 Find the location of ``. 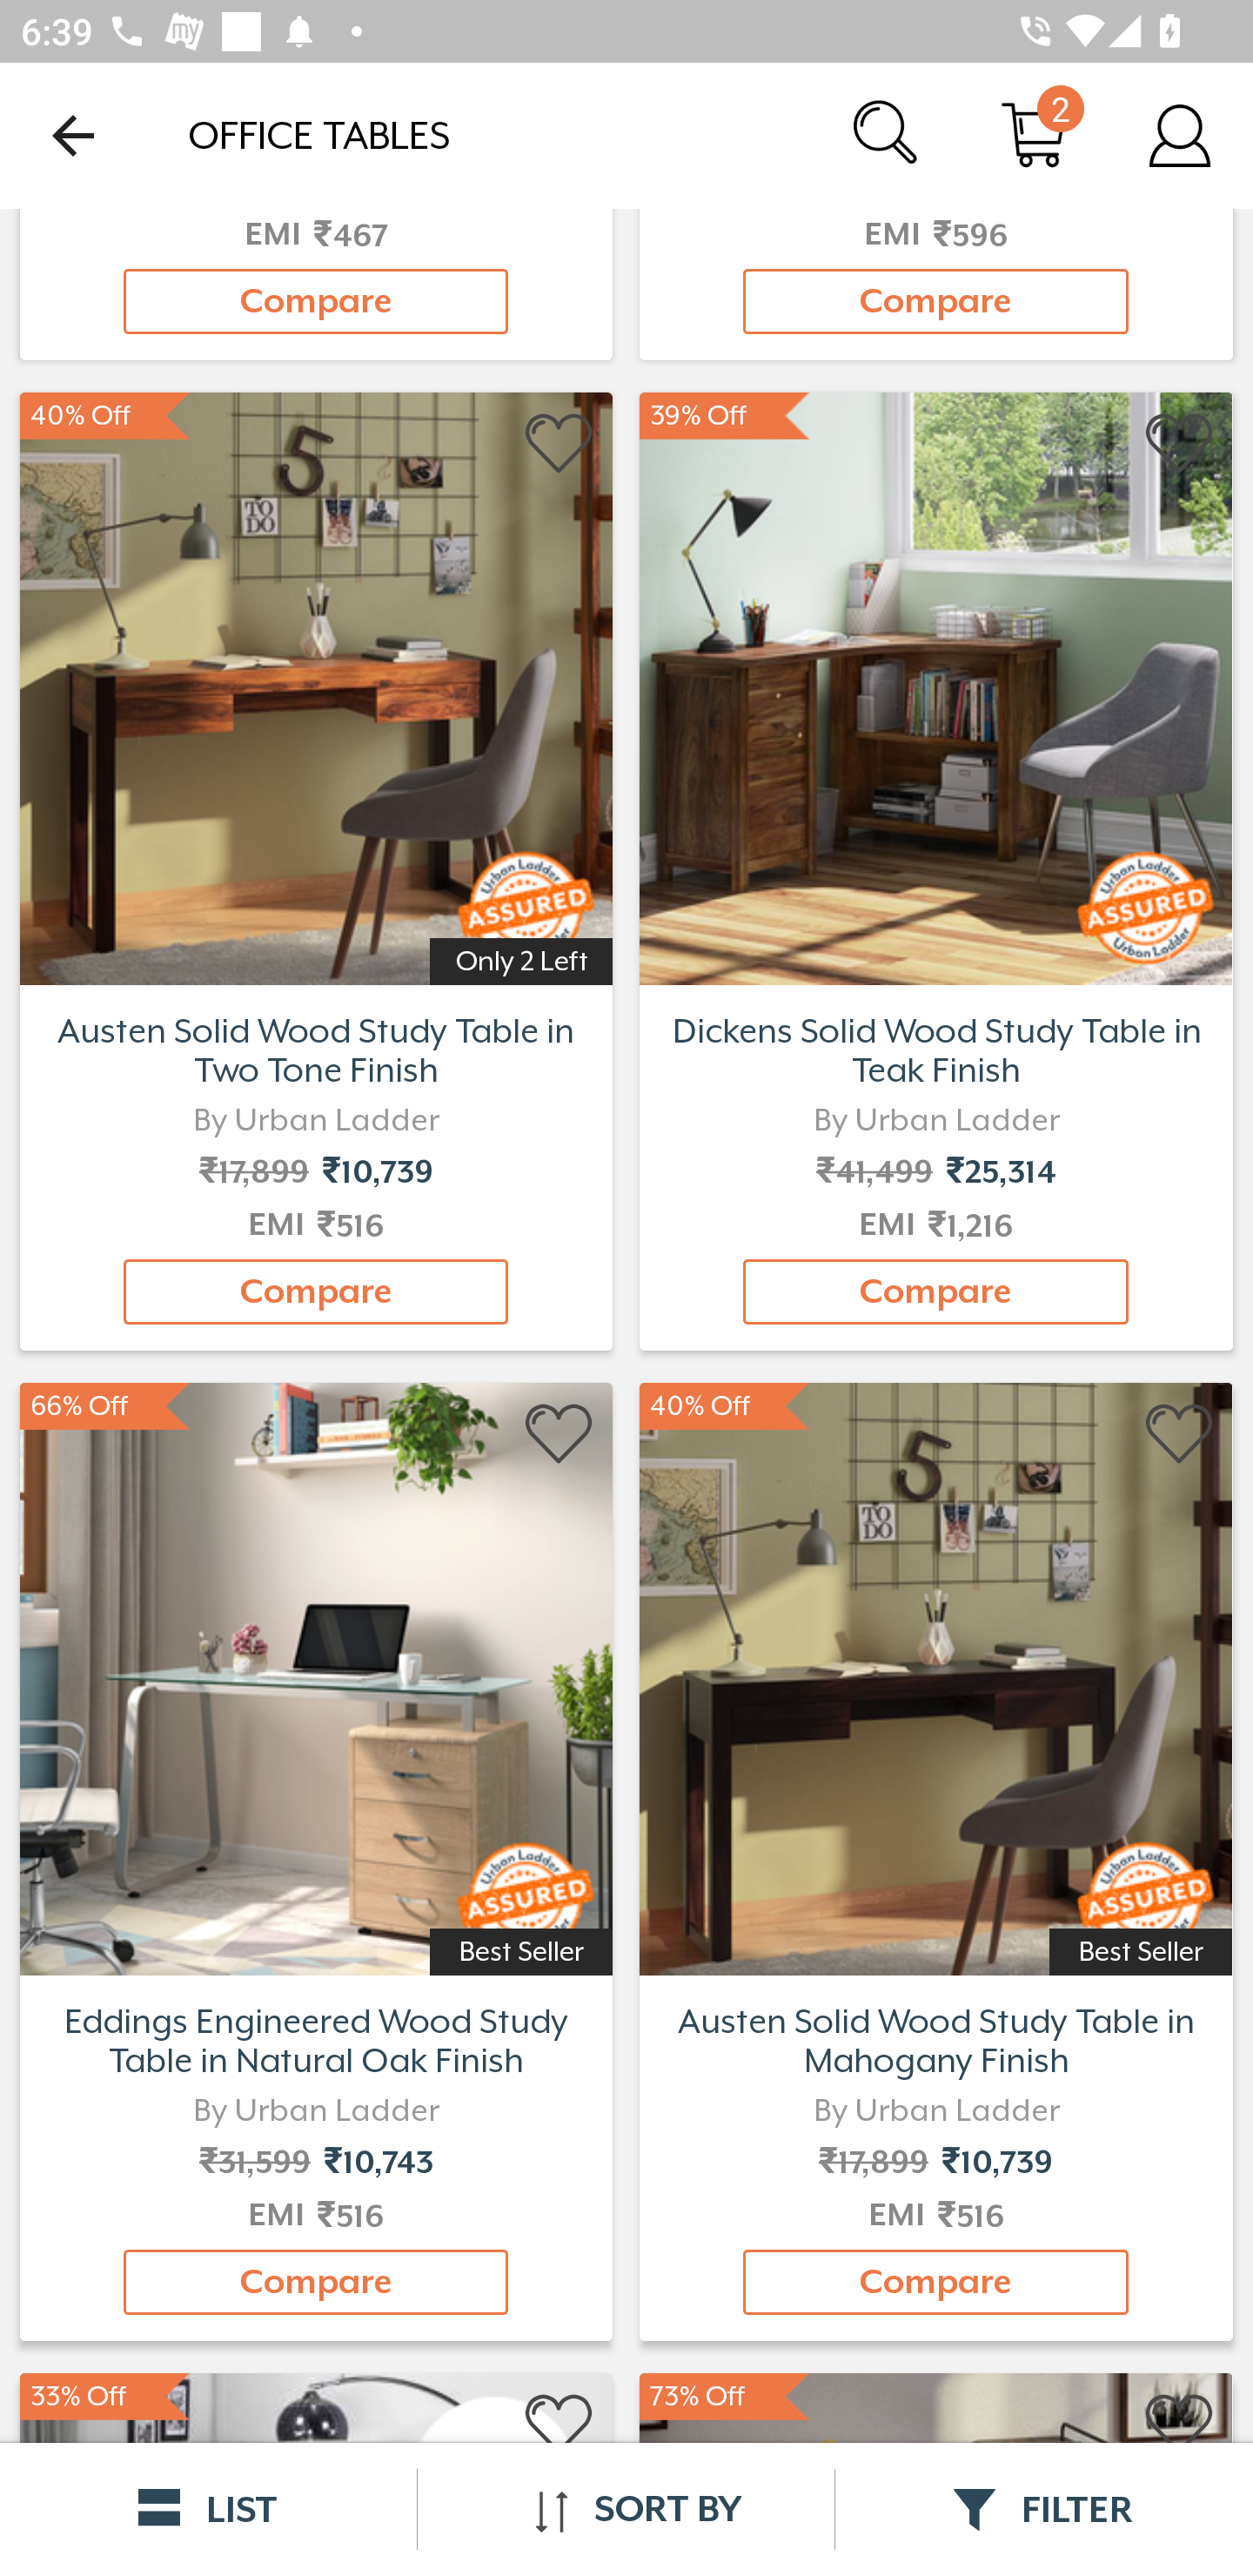

 is located at coordinates (1180, 444).